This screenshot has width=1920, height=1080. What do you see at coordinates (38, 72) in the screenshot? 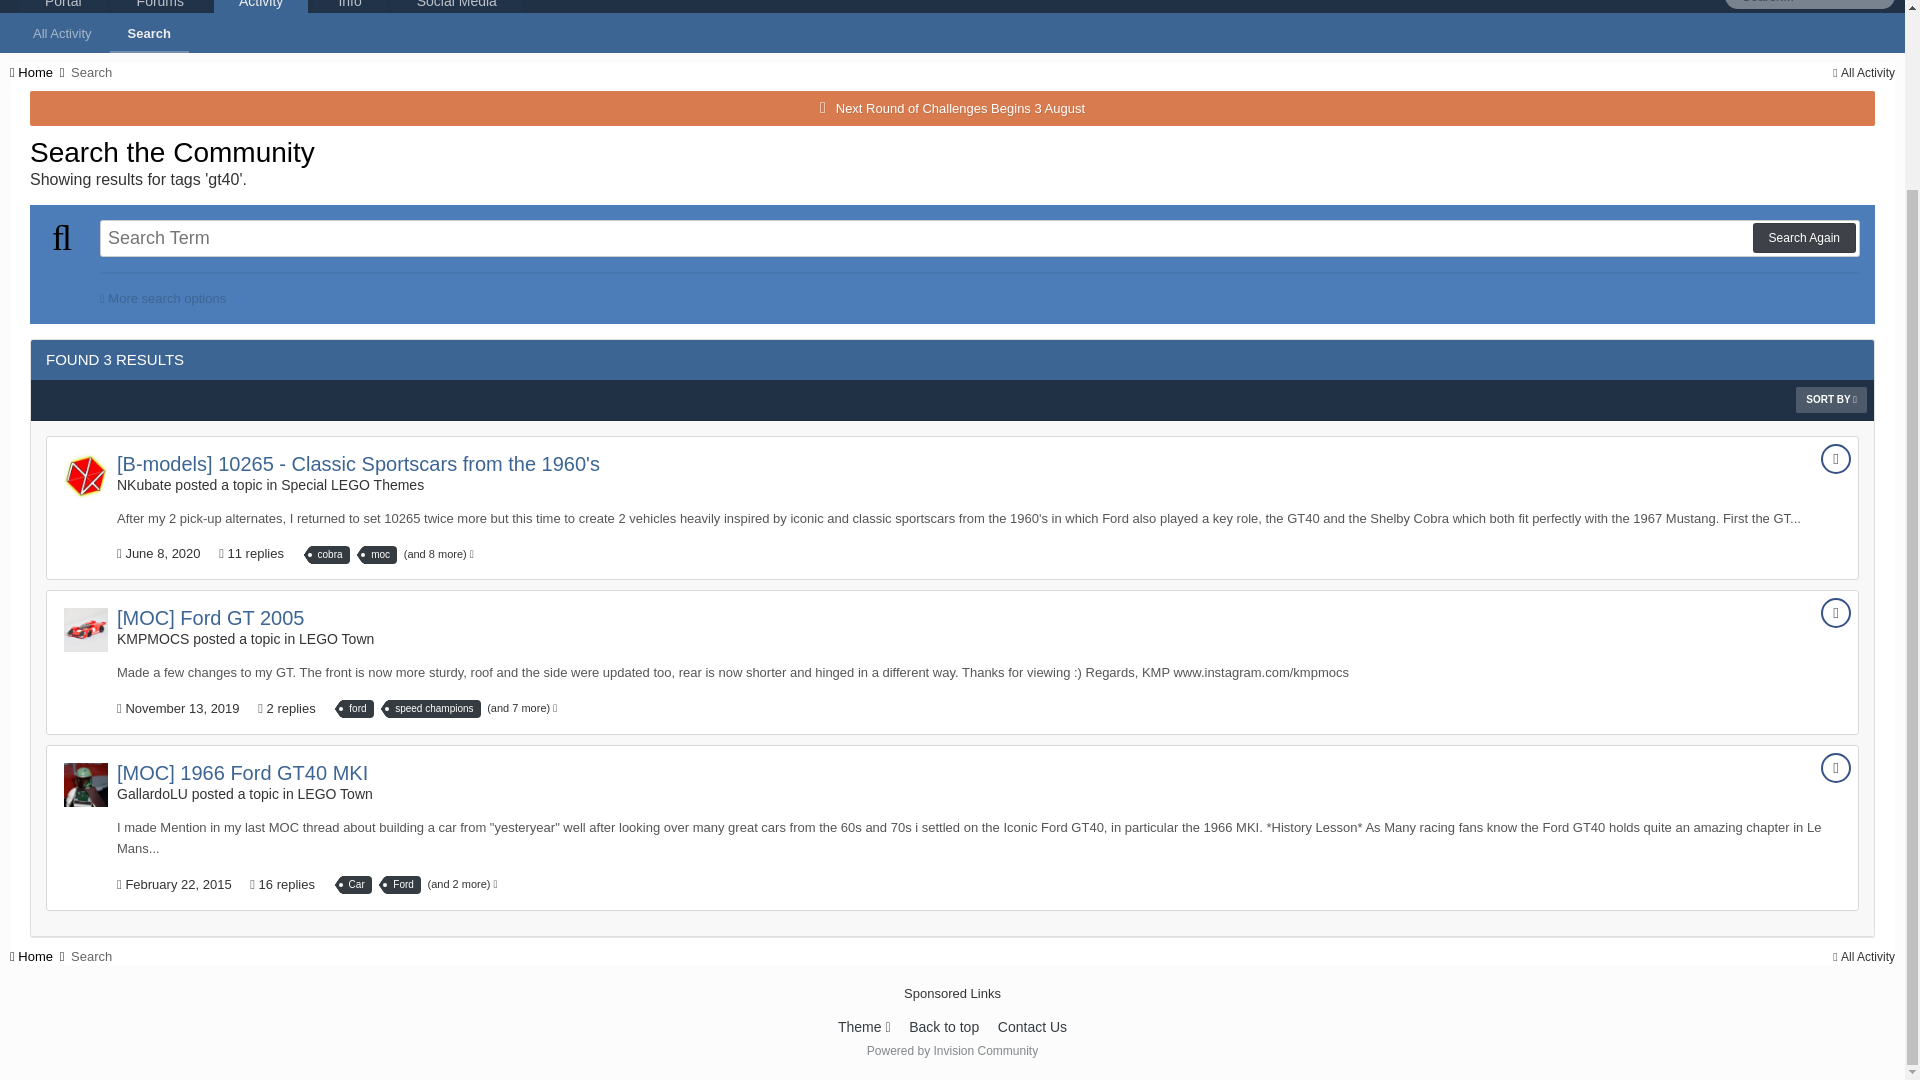
I see `Home` at bounding box center [38, 72].